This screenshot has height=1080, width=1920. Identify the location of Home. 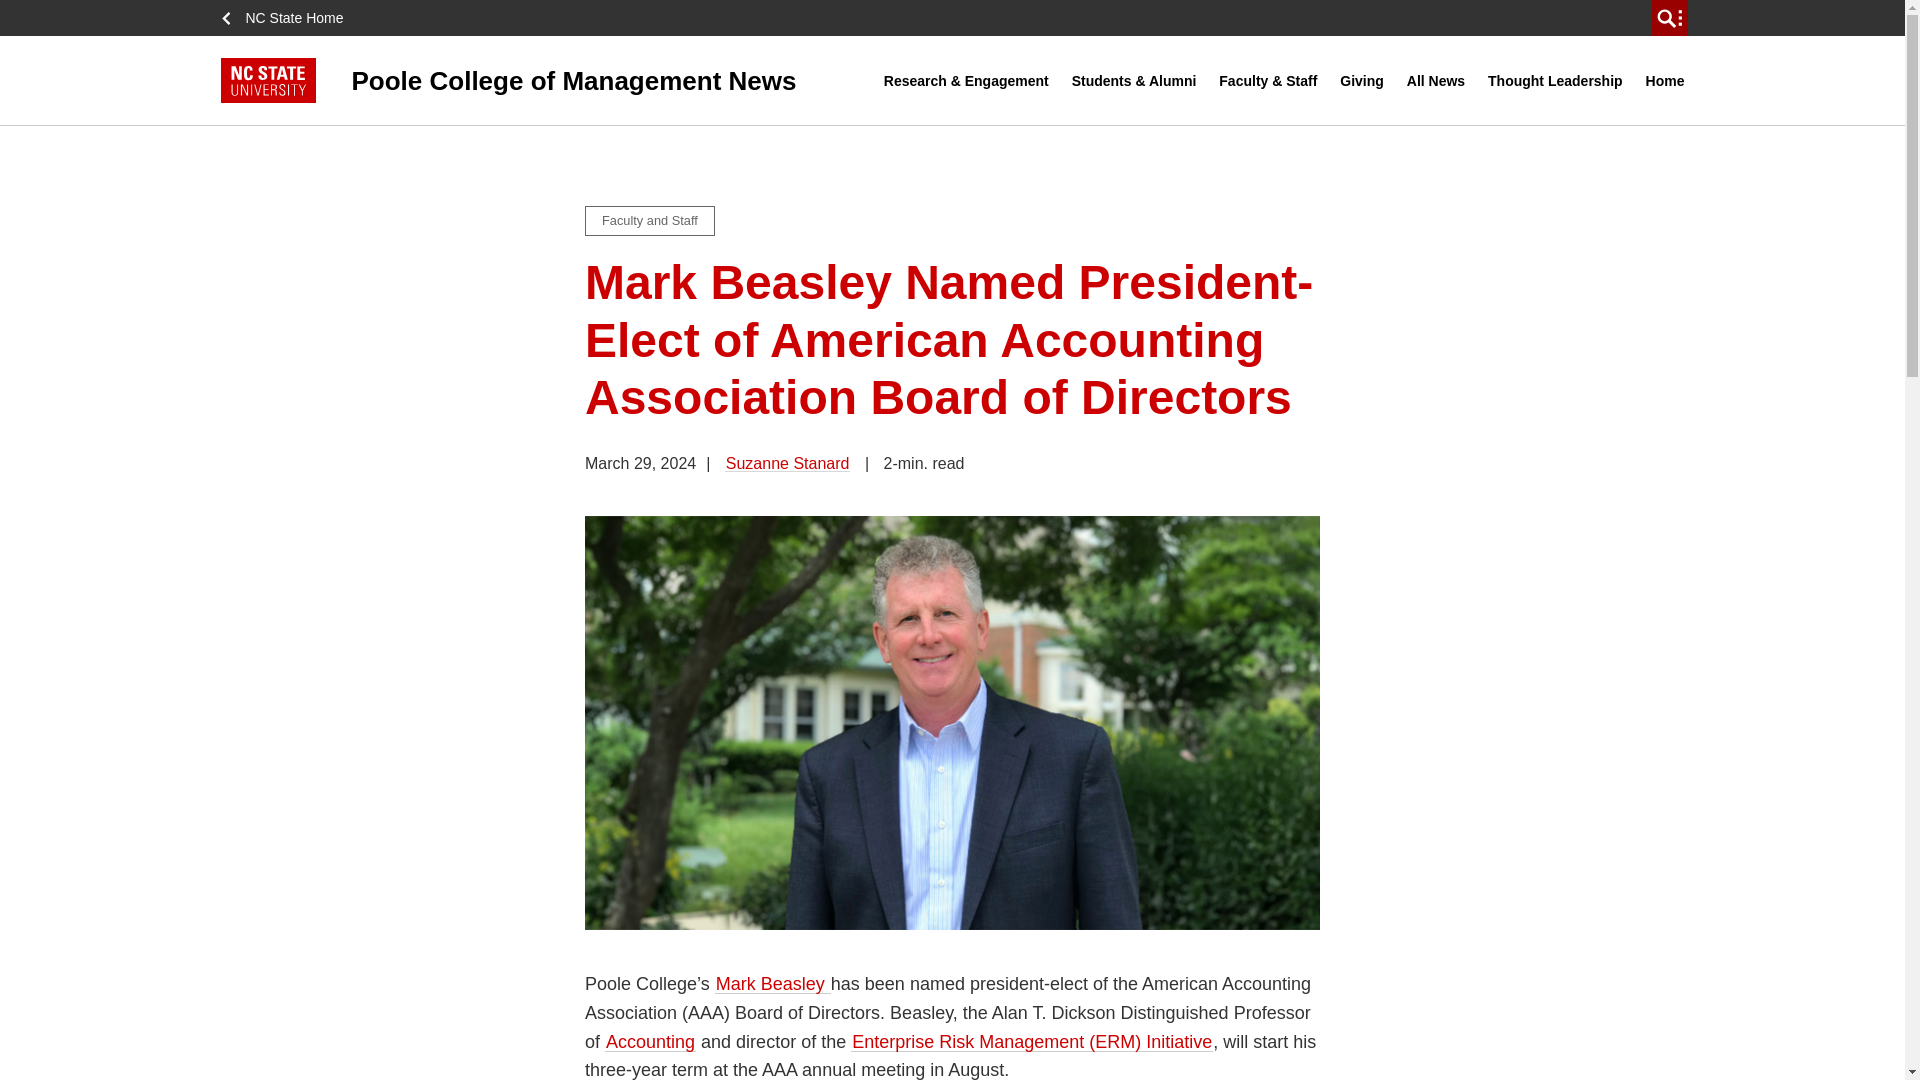
(1665, 80).